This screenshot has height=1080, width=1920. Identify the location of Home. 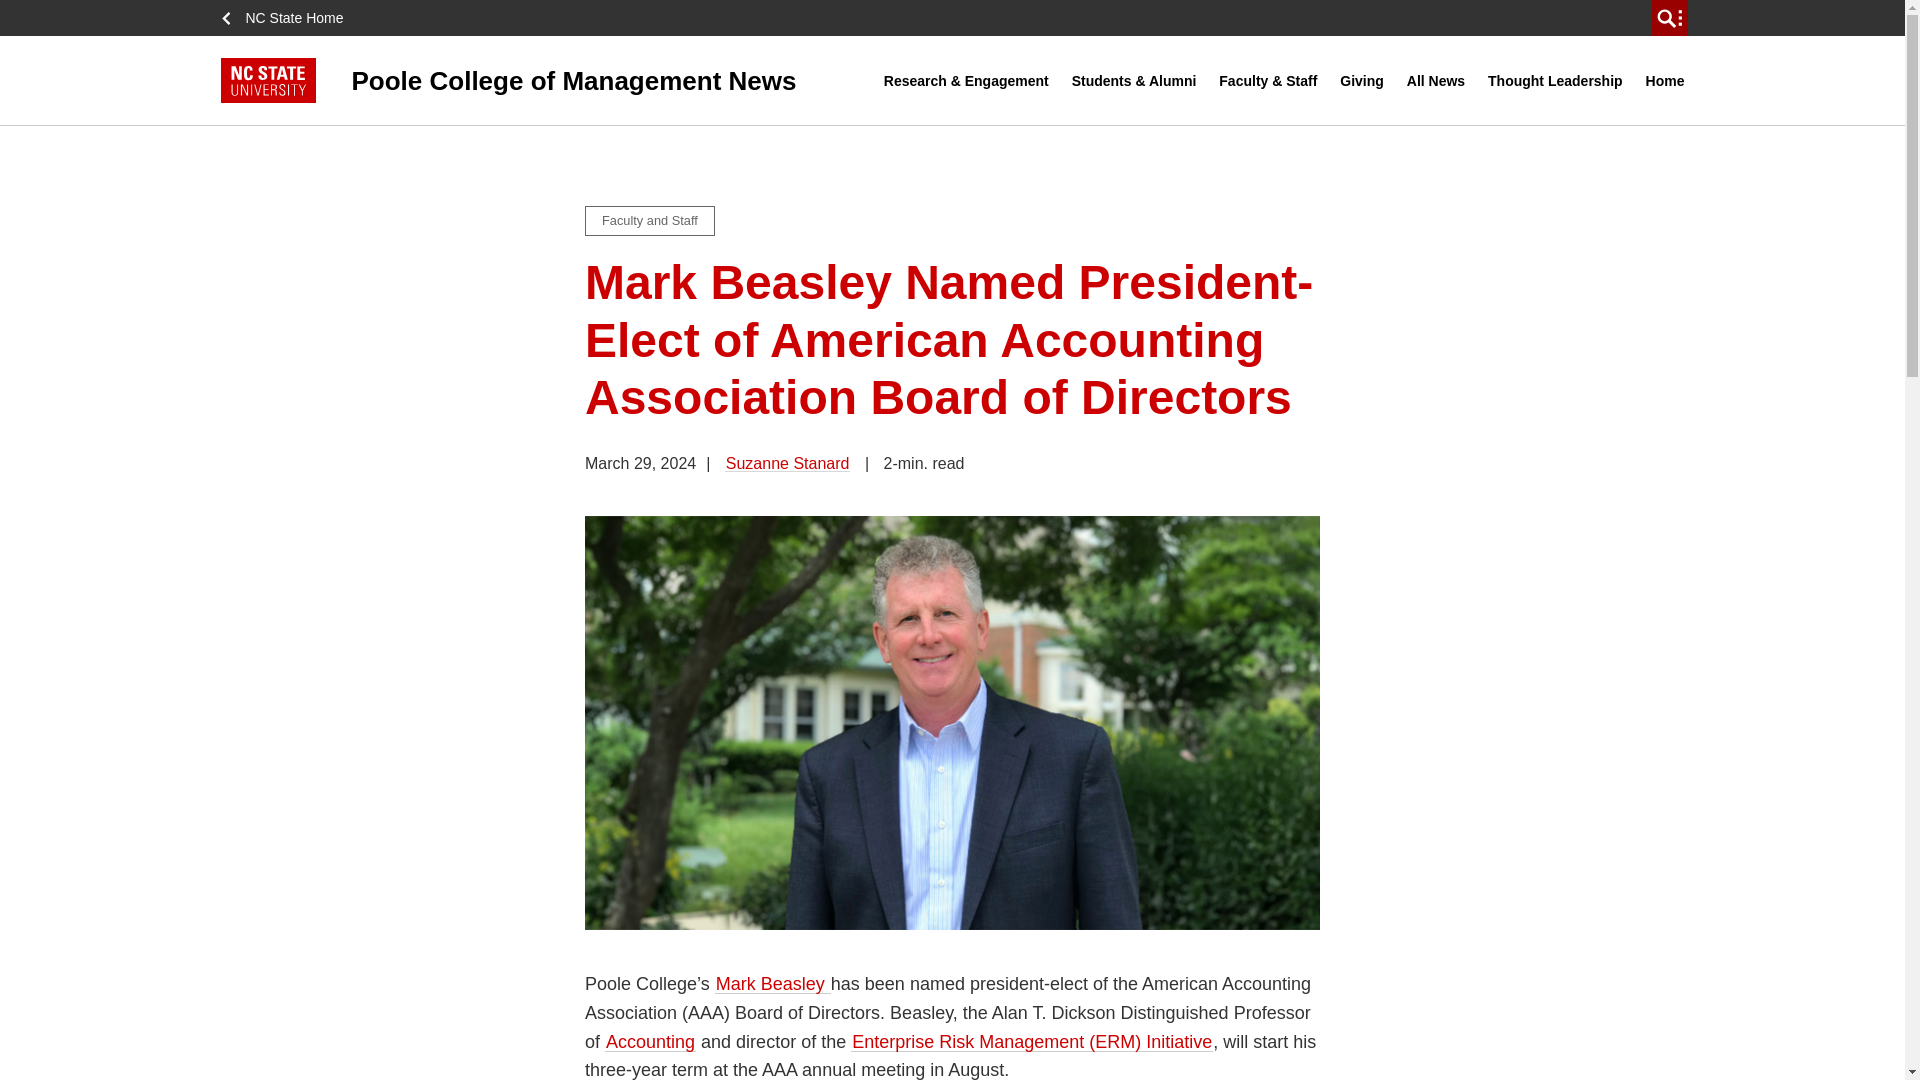
(1665, 80).